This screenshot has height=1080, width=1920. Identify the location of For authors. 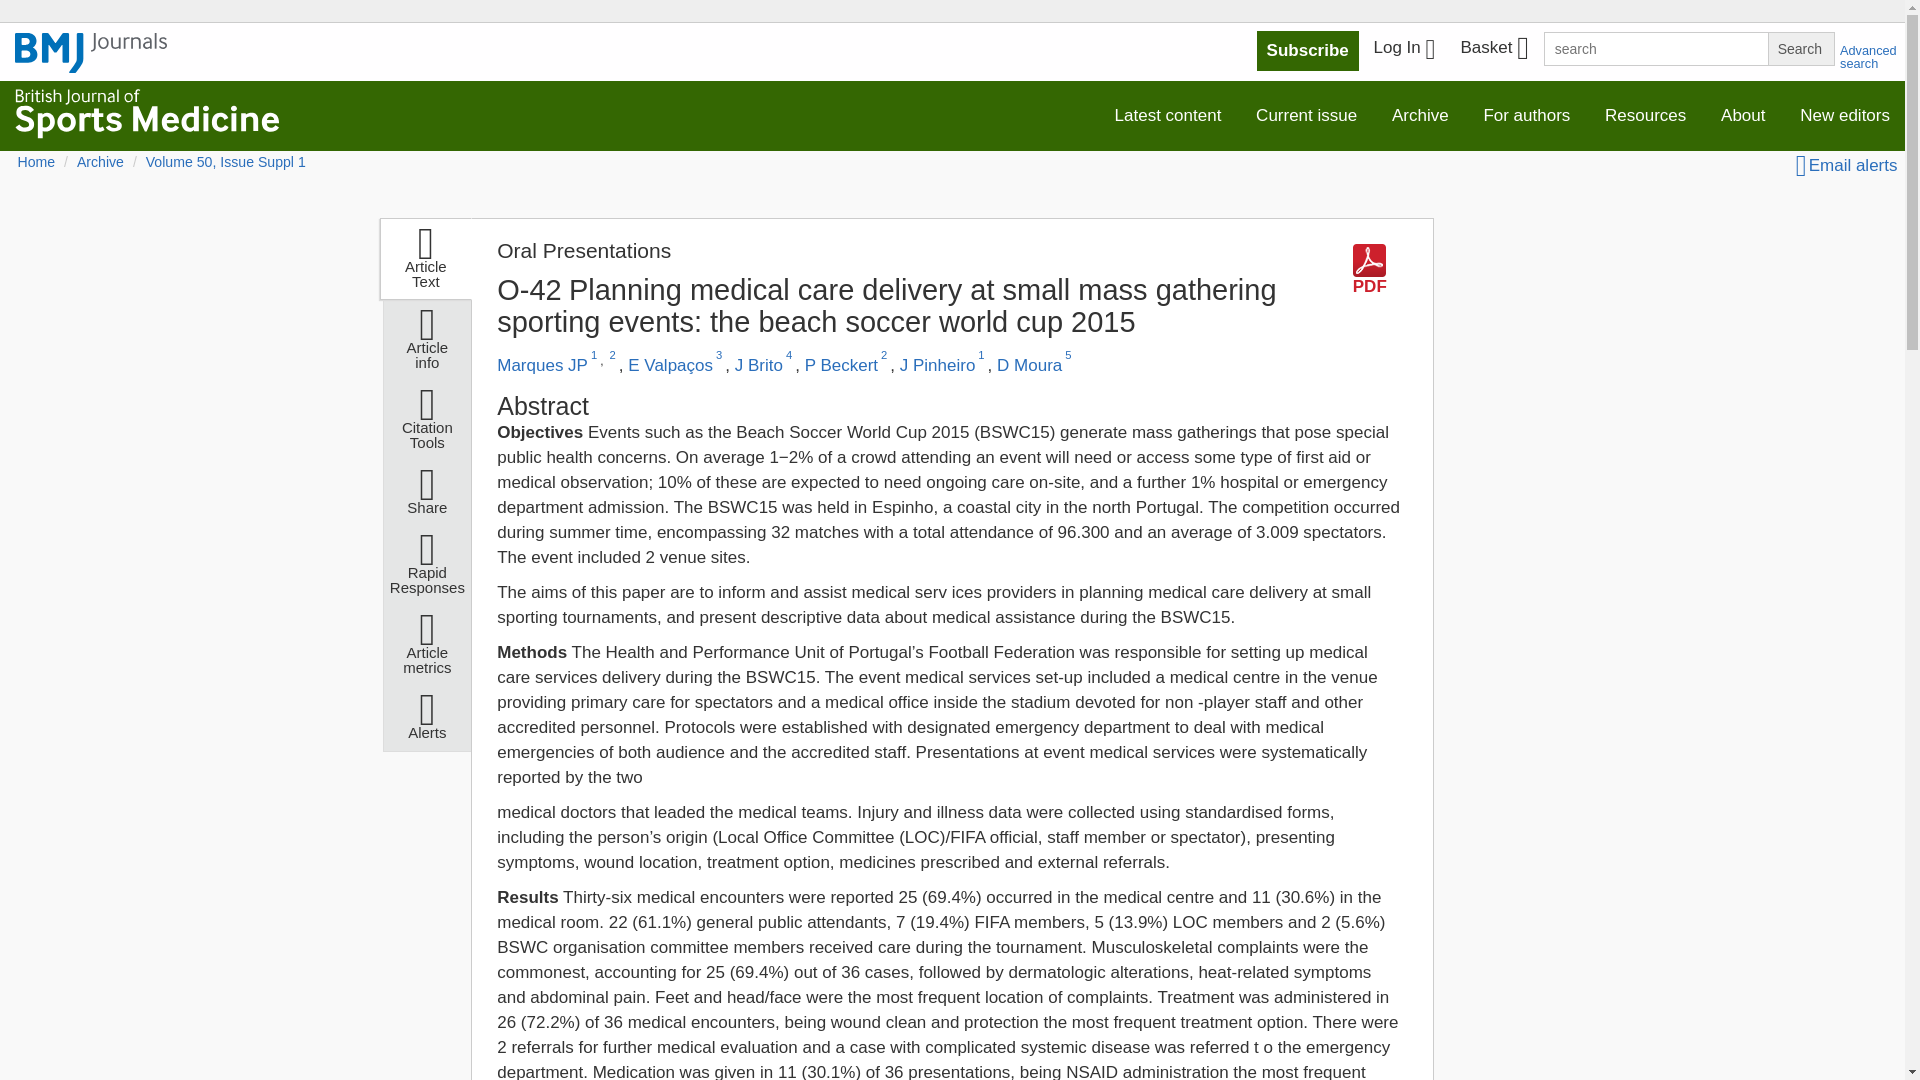
(1526, 116).